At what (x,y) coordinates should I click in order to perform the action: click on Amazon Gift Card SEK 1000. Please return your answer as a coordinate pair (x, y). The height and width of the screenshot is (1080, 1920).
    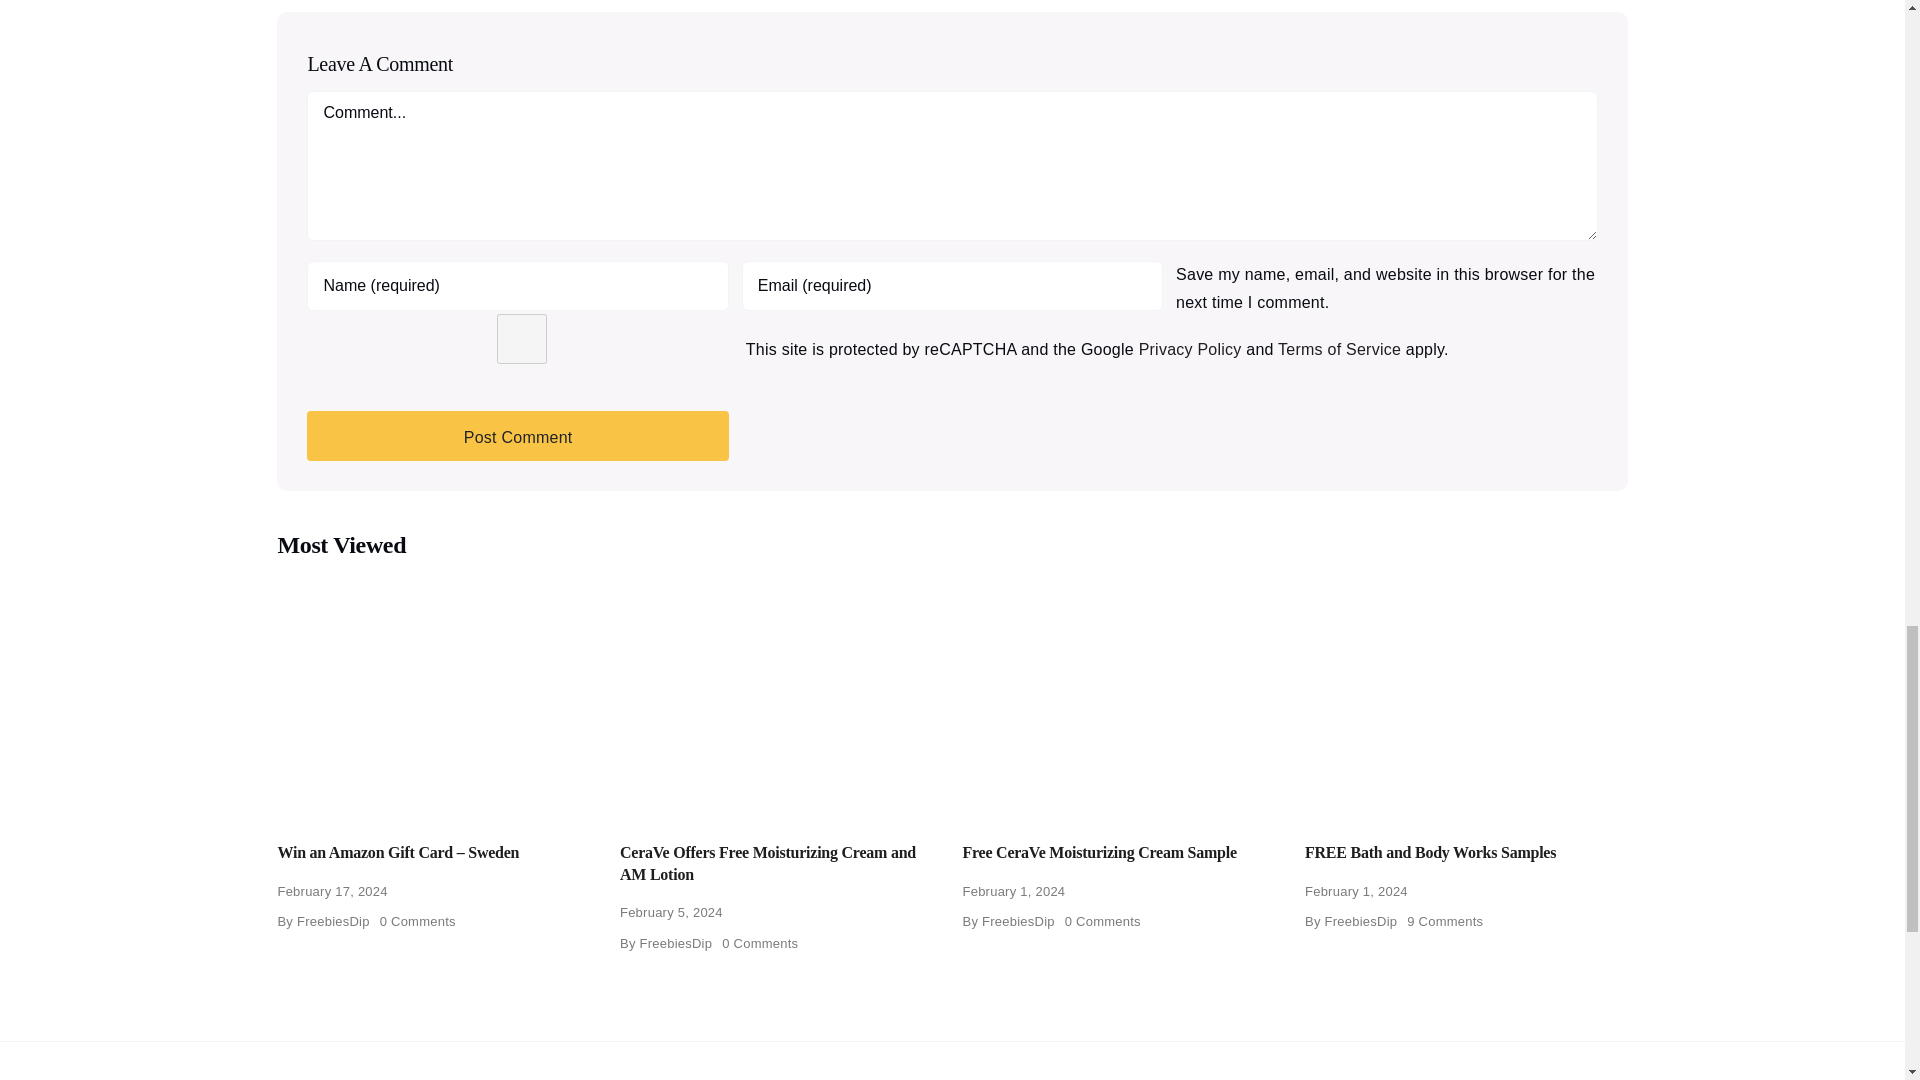
    Looking at the image, I should click on (438, 695).